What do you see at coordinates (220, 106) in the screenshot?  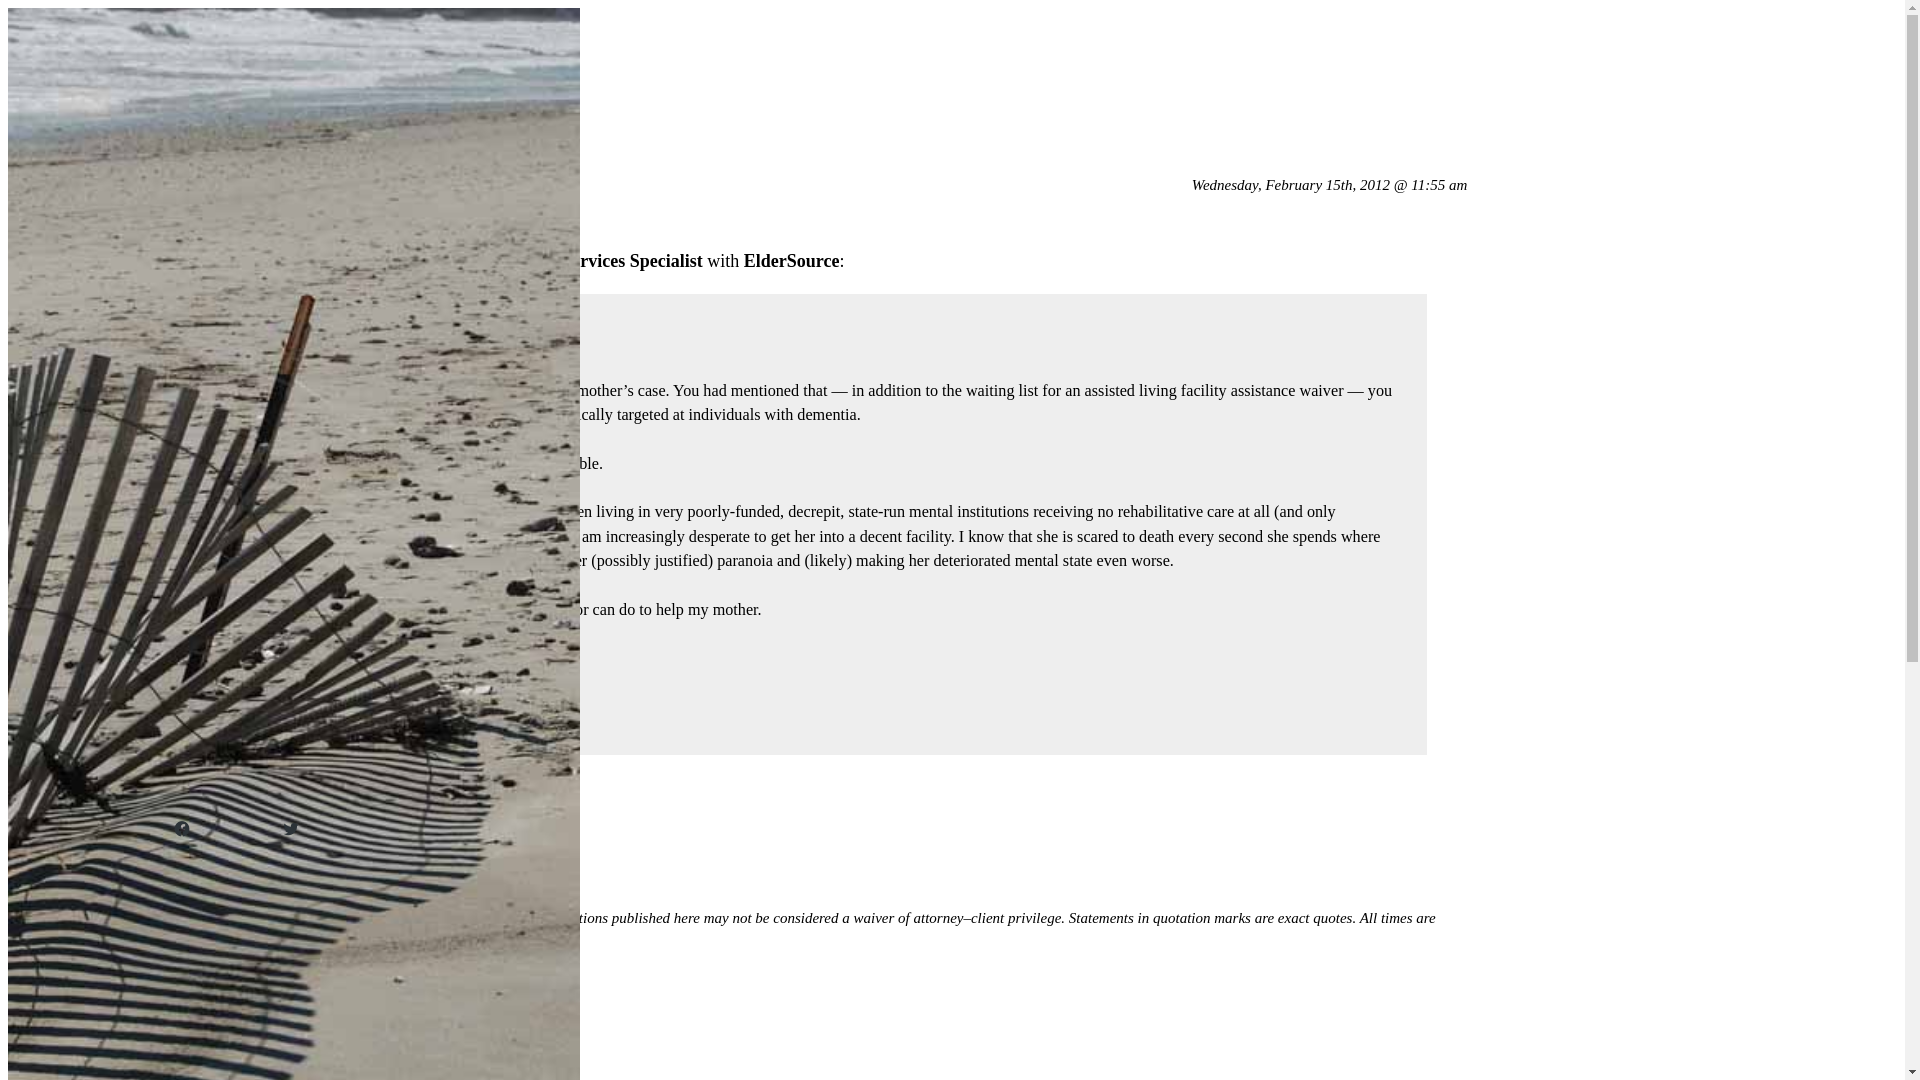 I see `Previous Post` at bounding box center [220, 106].